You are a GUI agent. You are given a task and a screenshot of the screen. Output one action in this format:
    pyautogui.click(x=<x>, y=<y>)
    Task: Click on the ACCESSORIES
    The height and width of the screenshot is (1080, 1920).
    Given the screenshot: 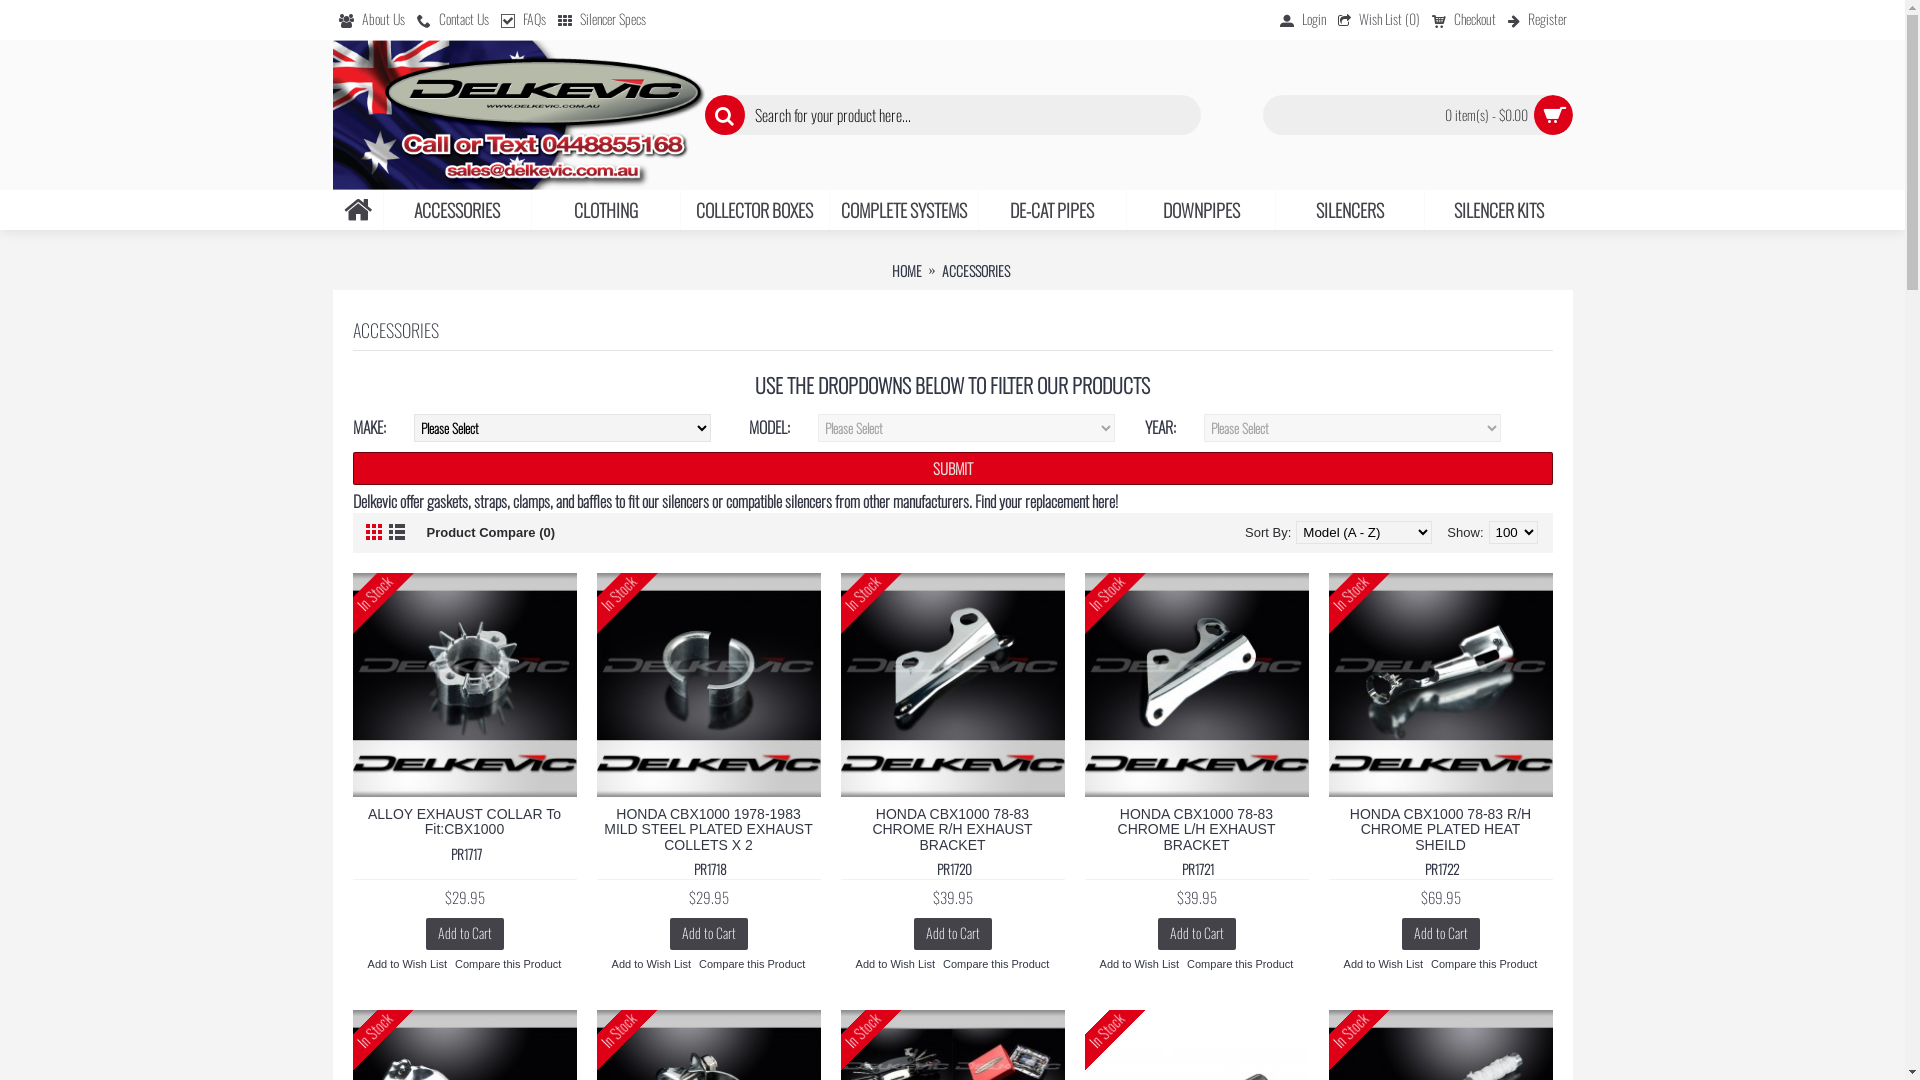 What is the action you would take?
    pyautogui.click(x=976, y=271)
    